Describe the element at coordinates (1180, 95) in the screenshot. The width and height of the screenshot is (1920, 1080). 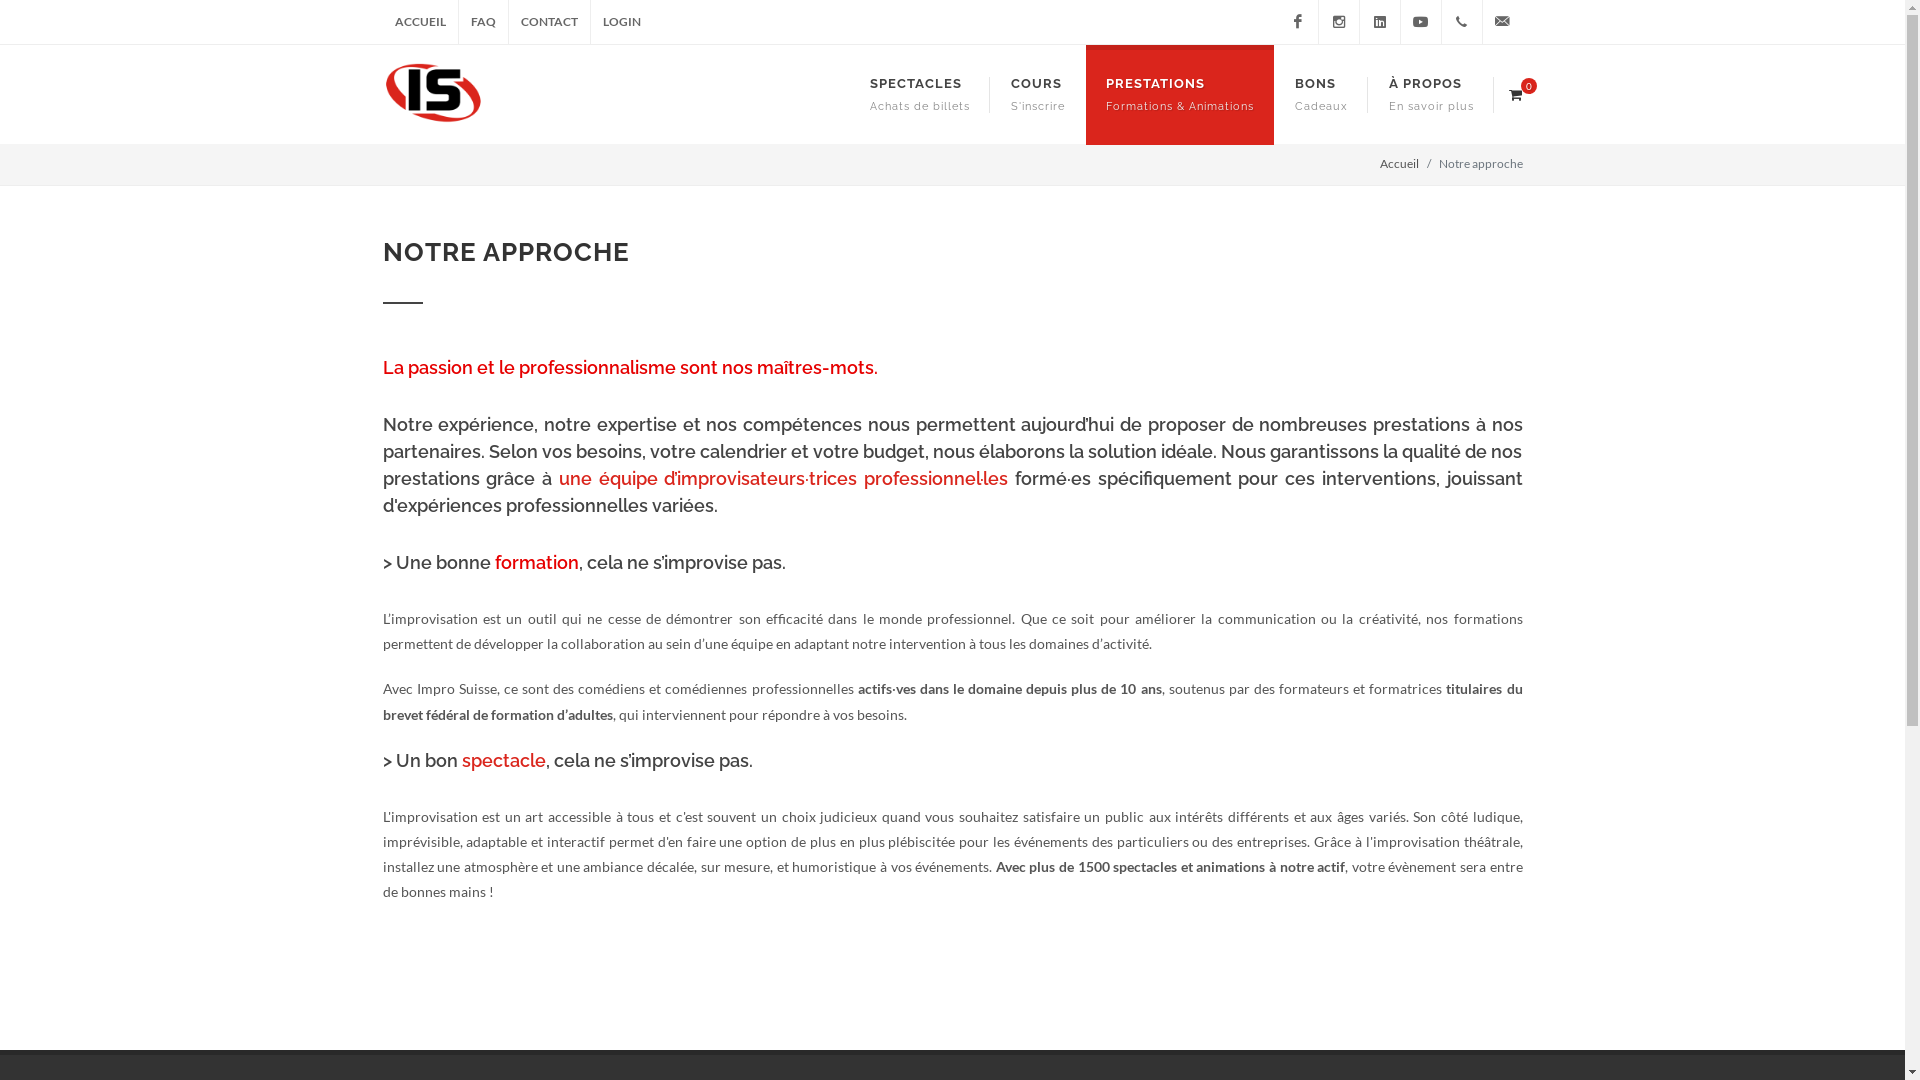
I see `PRESTATIONS
Formations & Animations` at that location.